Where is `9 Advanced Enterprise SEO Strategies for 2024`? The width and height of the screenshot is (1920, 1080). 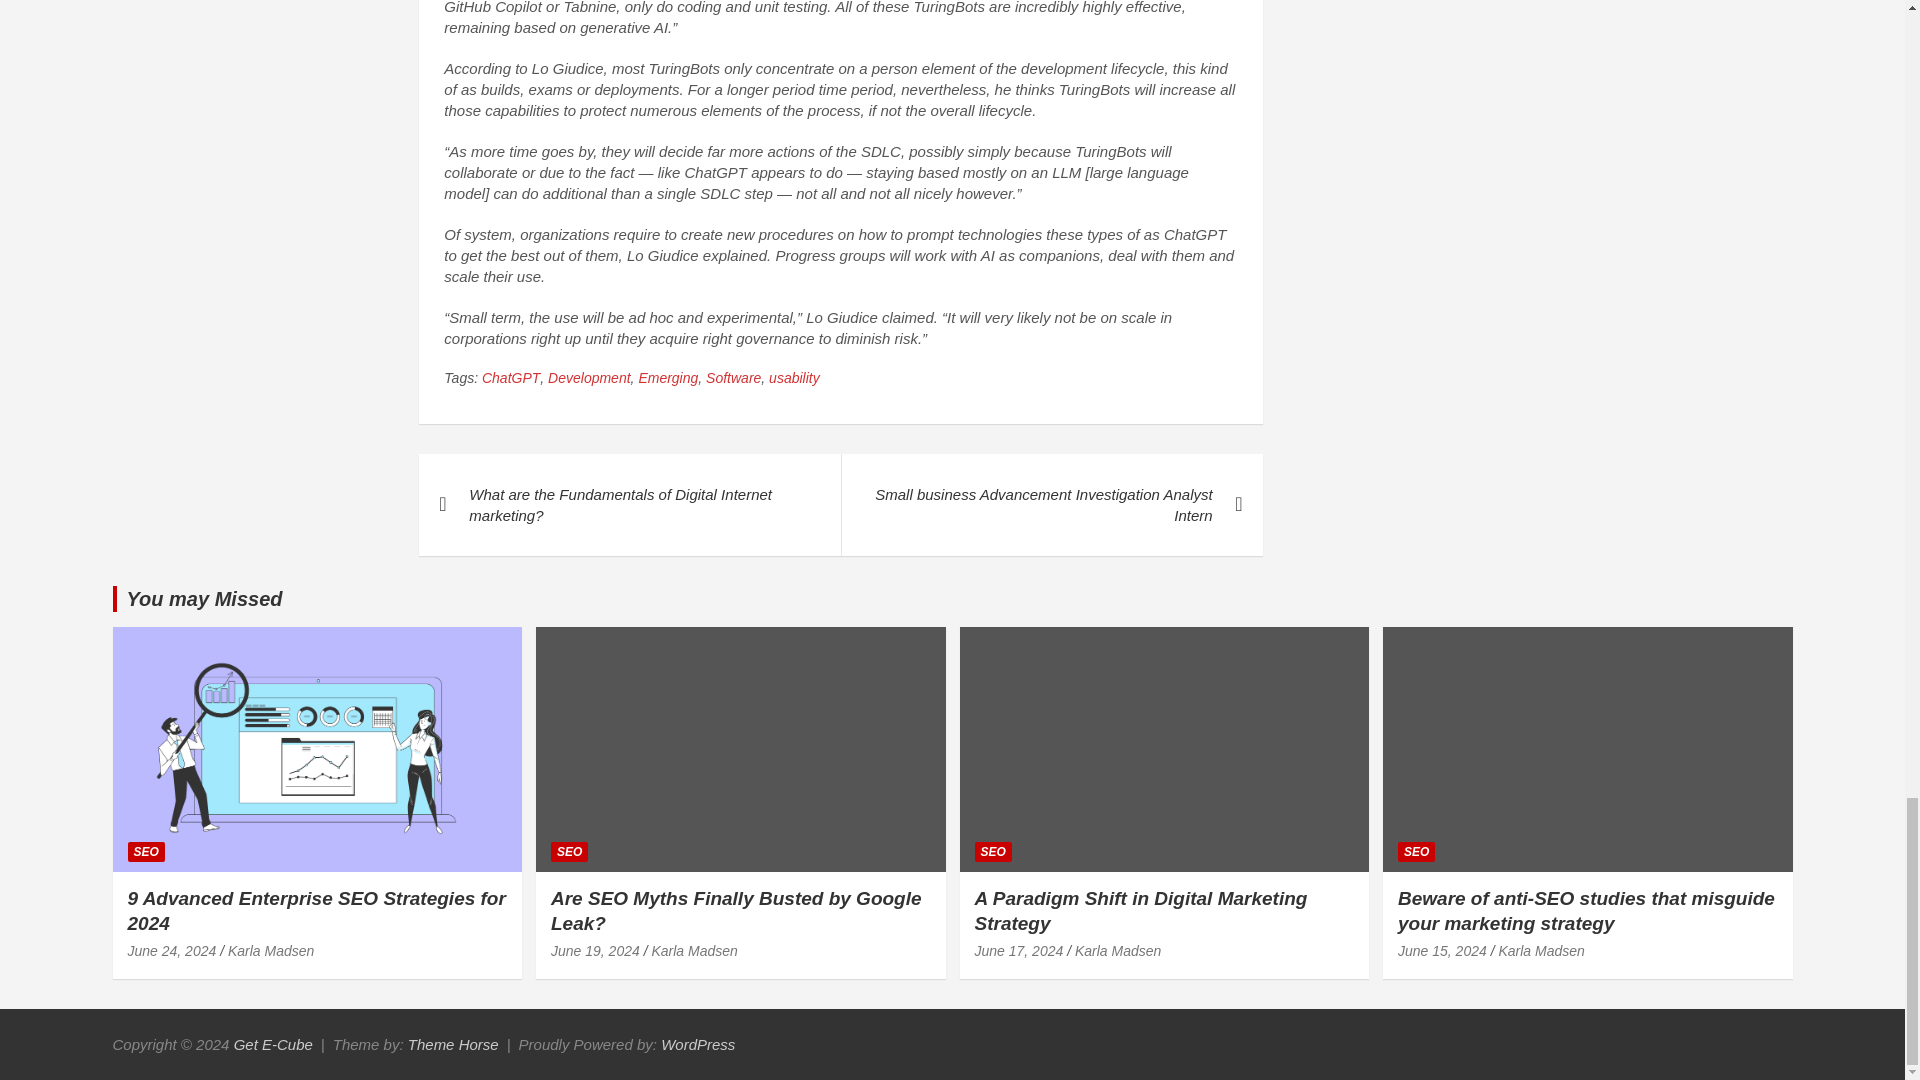
9 Advanced Enterprise SEO Strategies for 2024 is located at coordinates (317, 910).